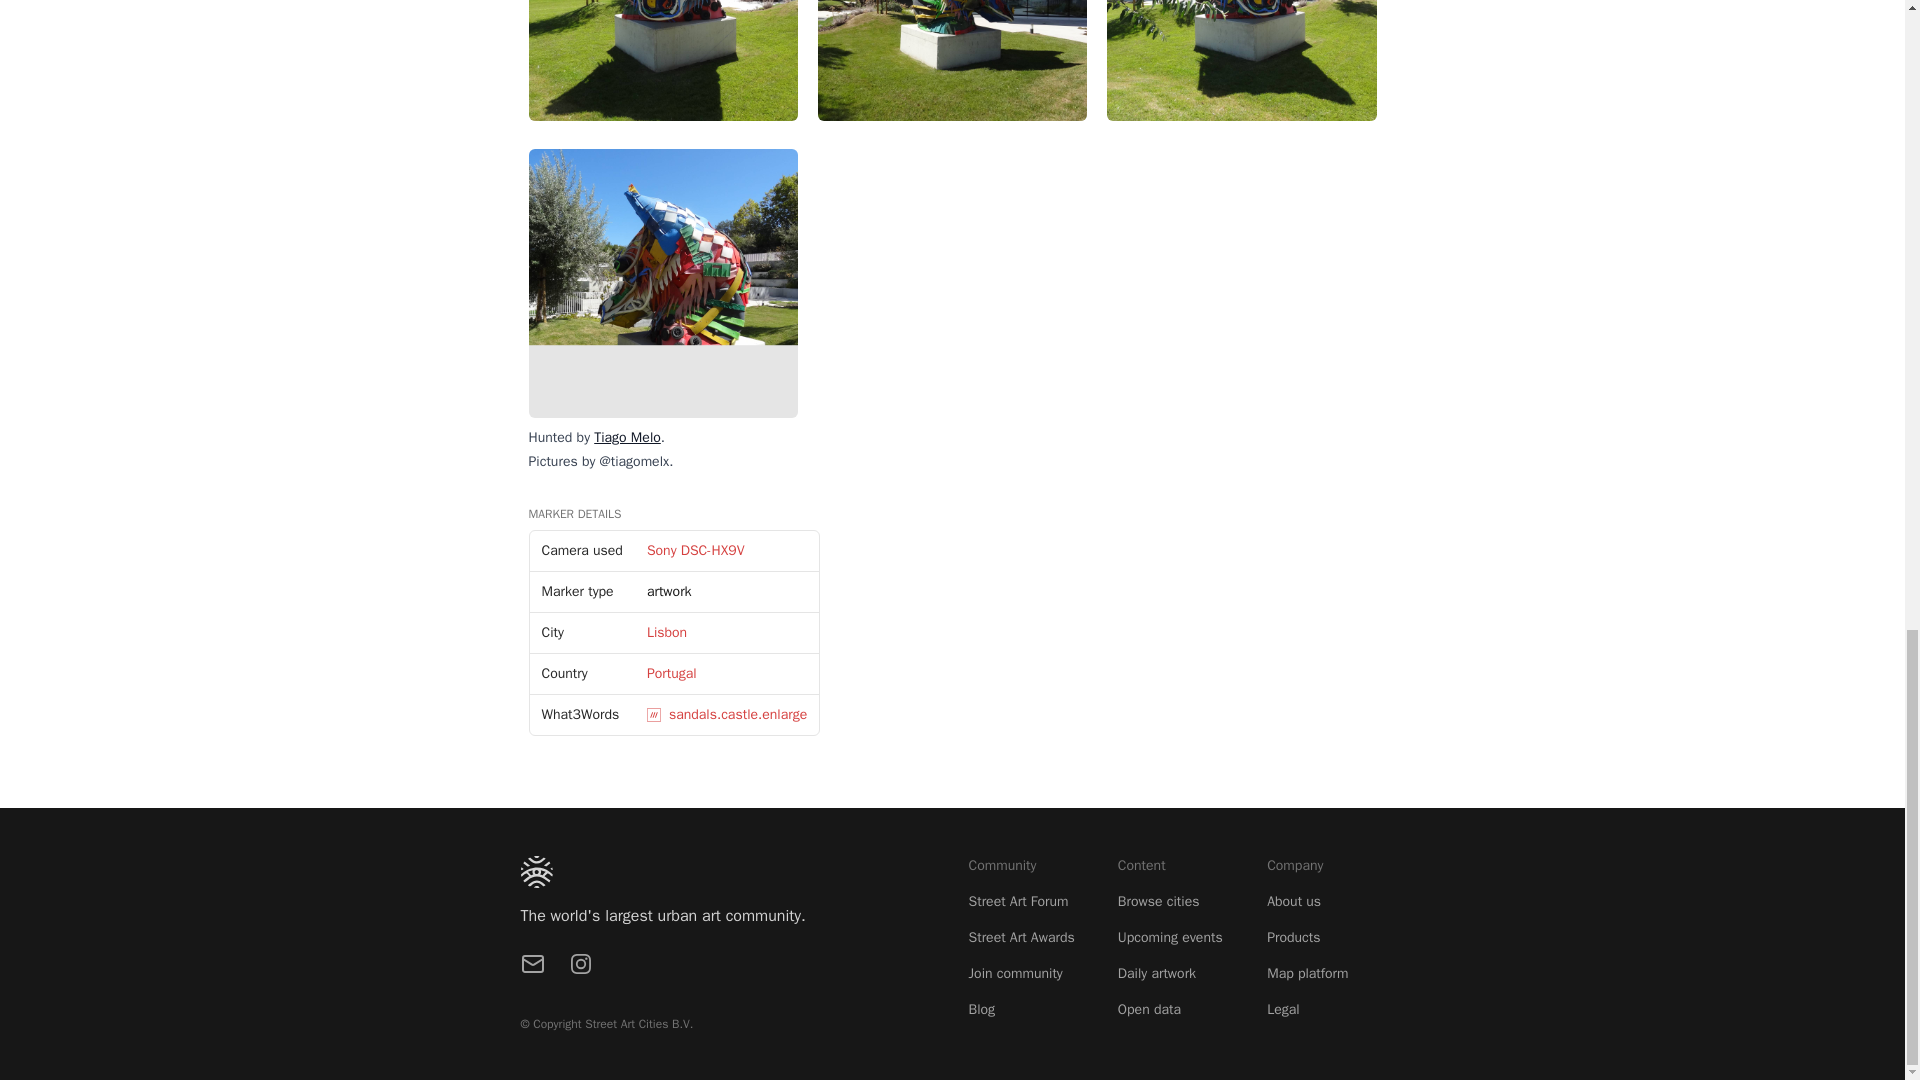 The height and width of the screenshot is (1080, 1920). I want to click on Products, so click(1294, 937).